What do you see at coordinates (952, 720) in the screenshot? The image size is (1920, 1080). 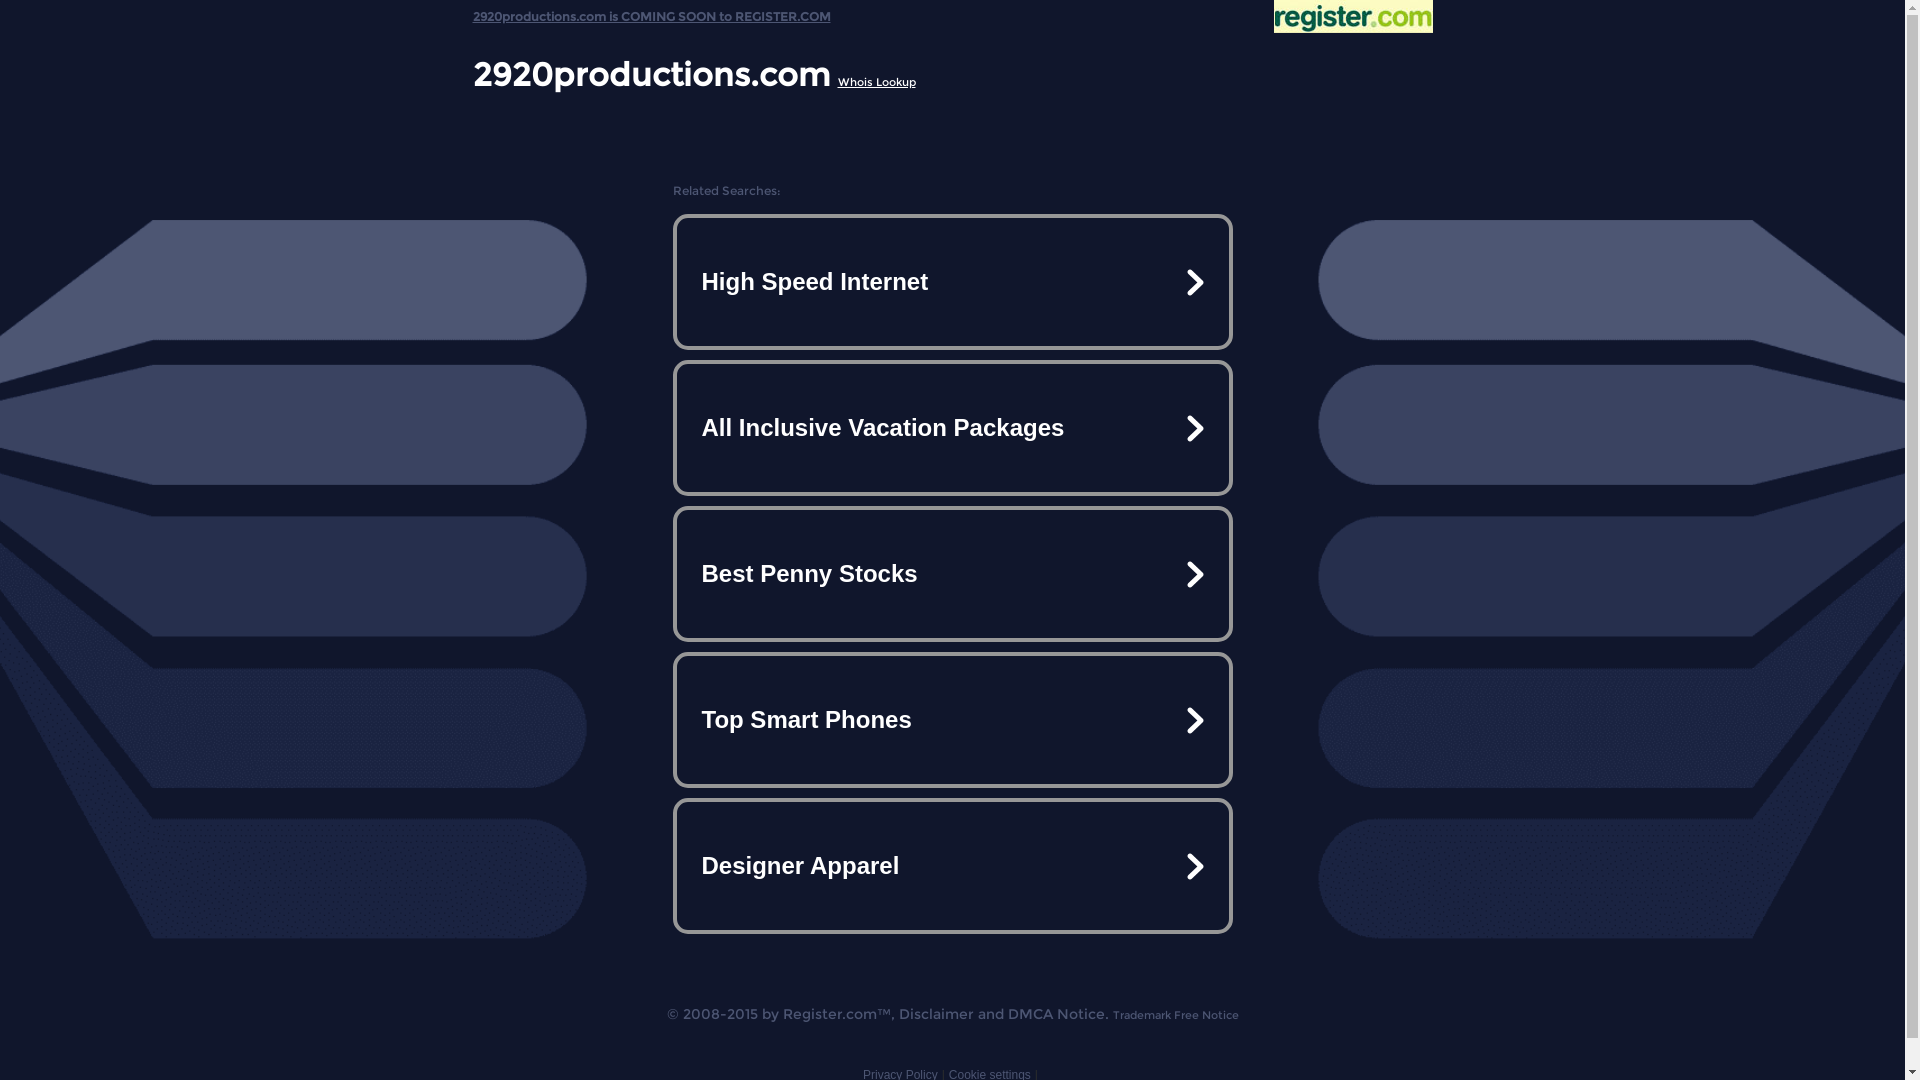 I see `Top Smart Phones` at bounding box center [952, 720].